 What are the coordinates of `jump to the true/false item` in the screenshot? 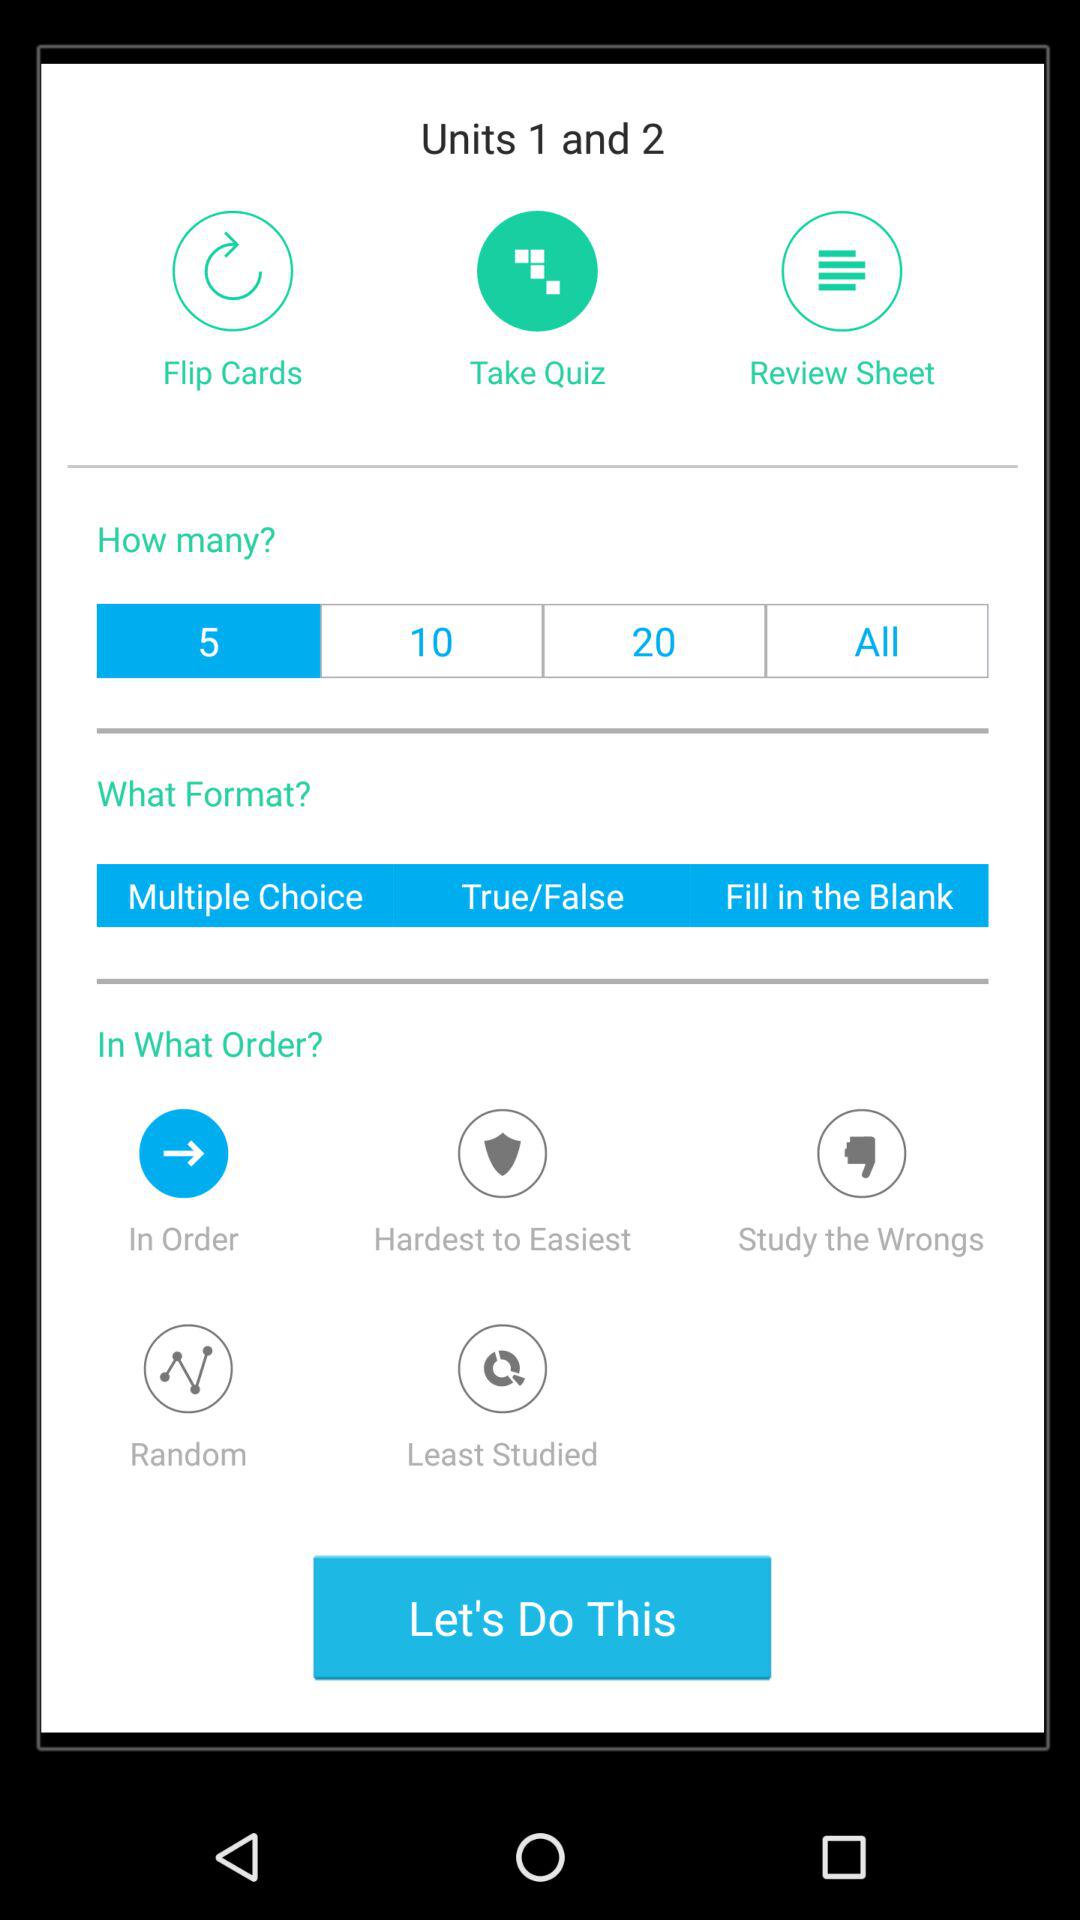 It's located at (542, 894).